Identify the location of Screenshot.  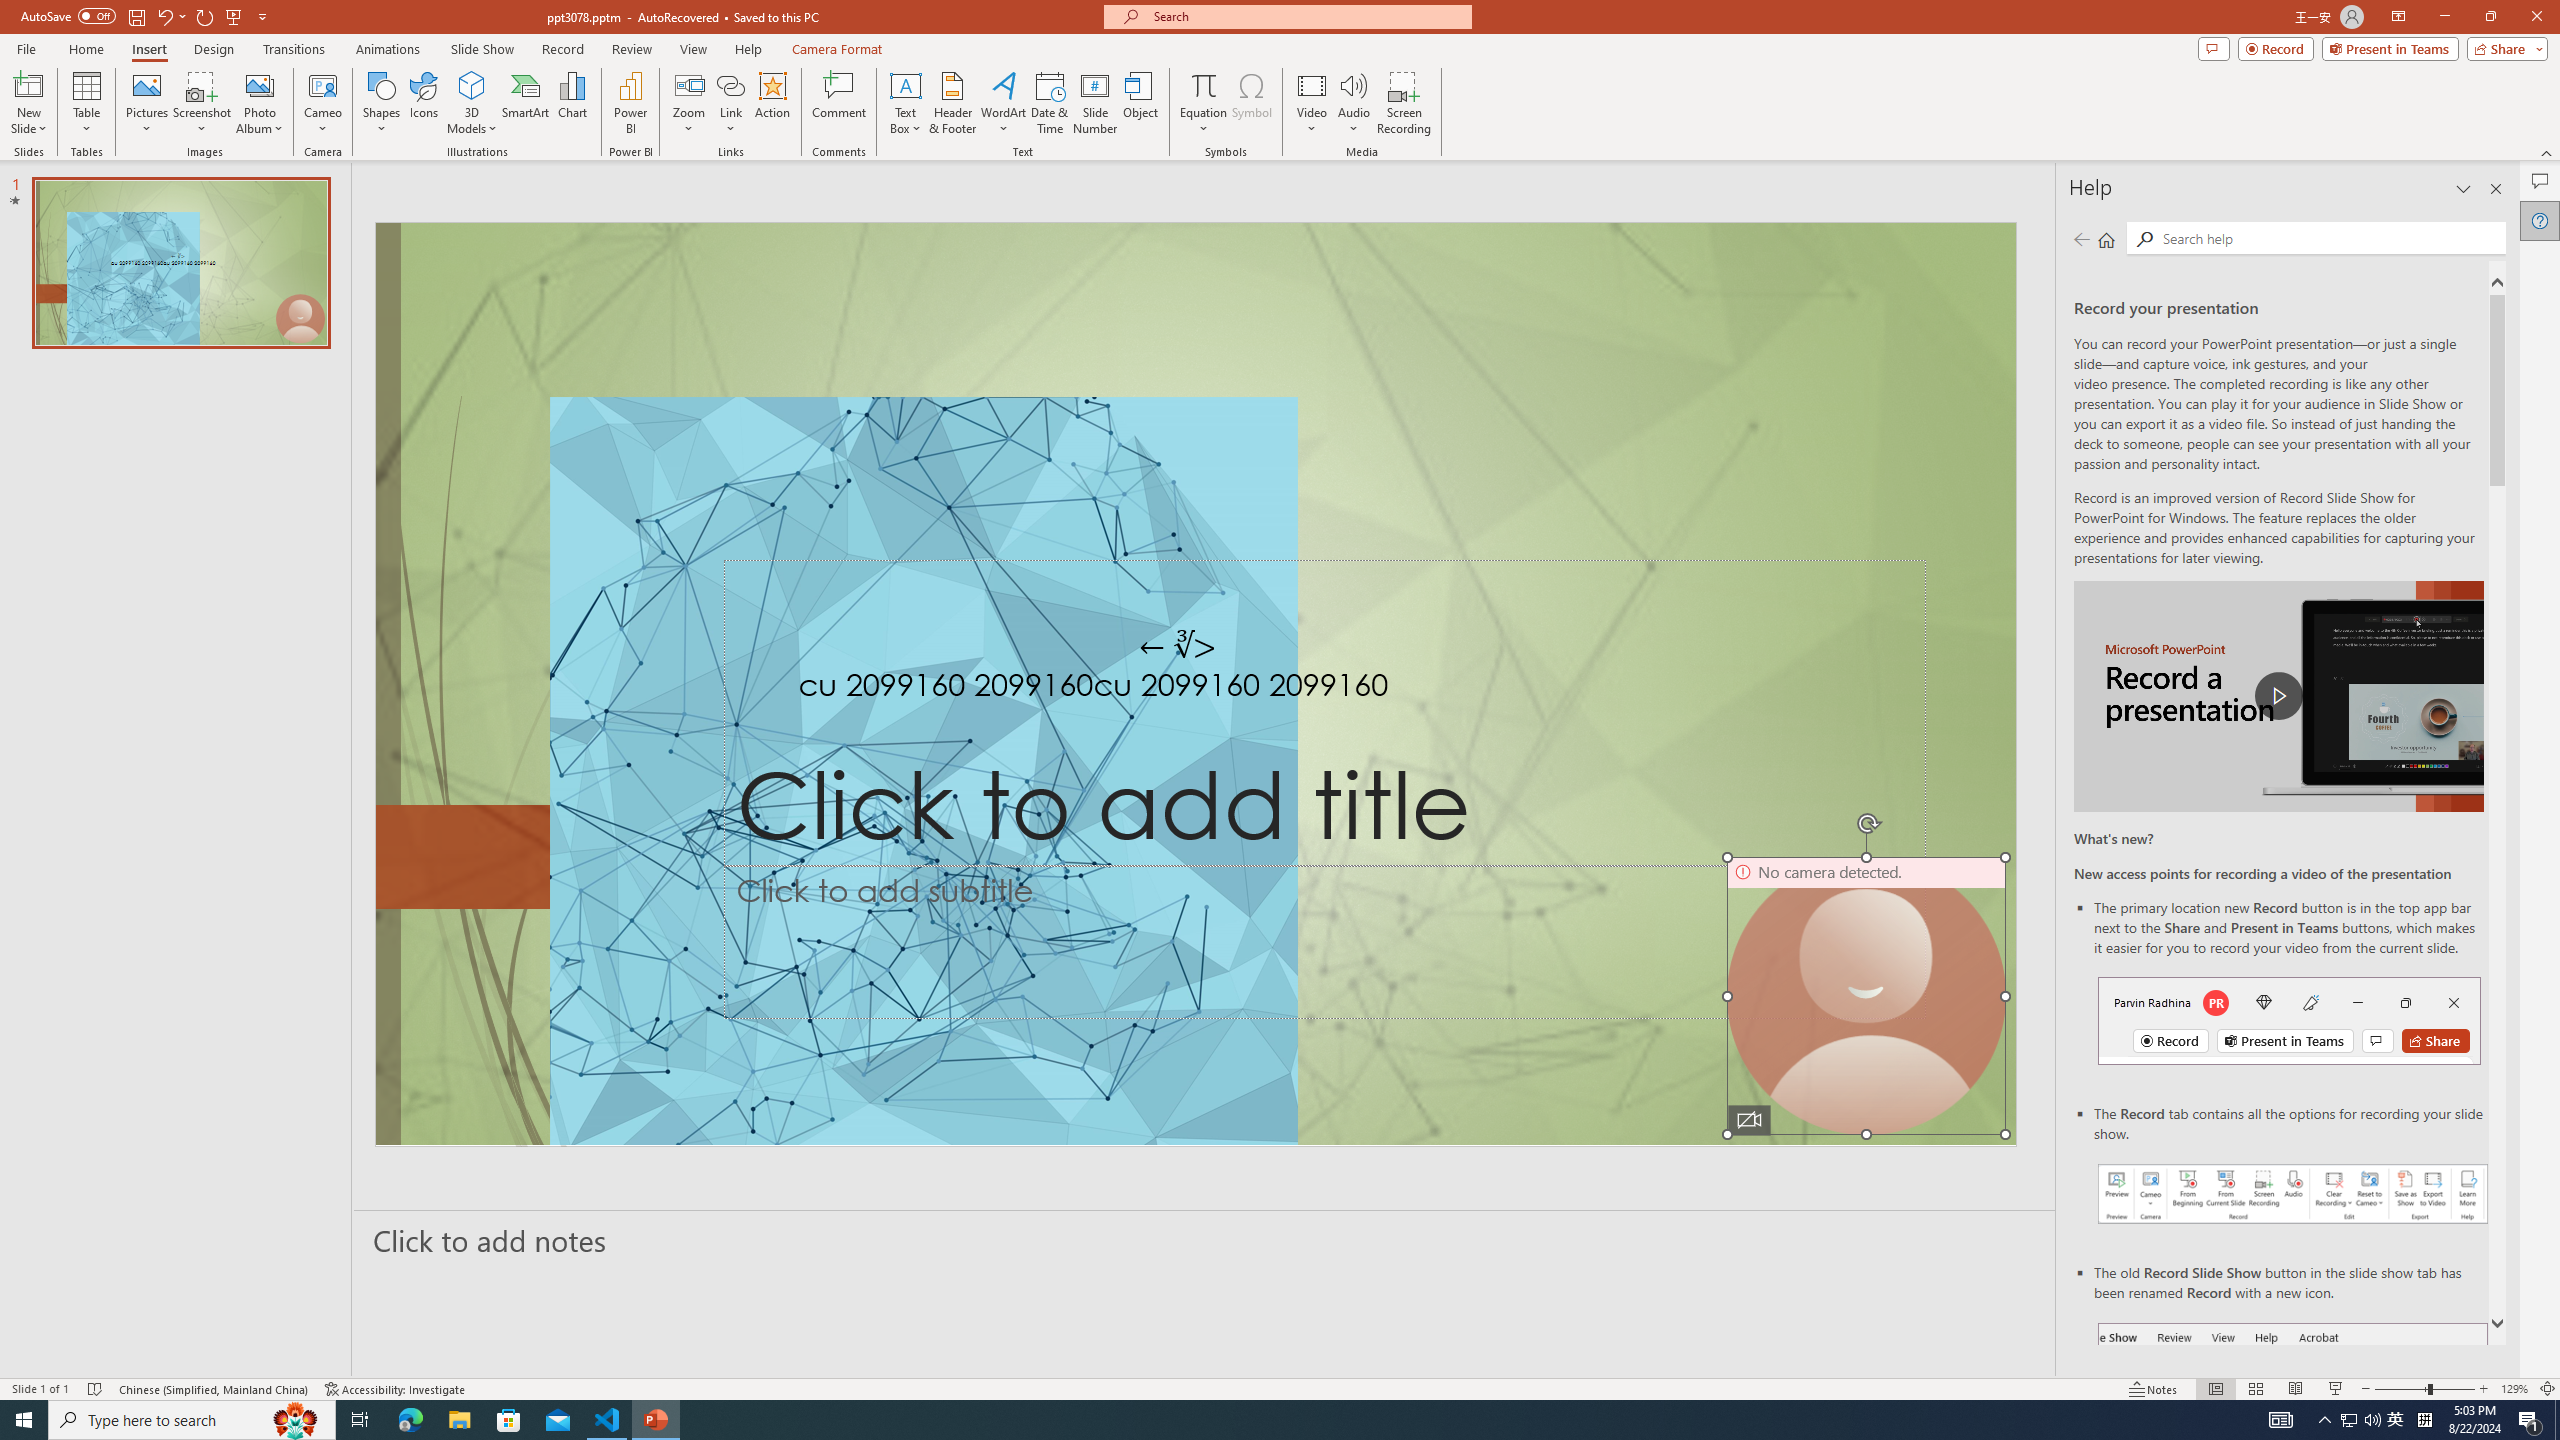
(202, 103).